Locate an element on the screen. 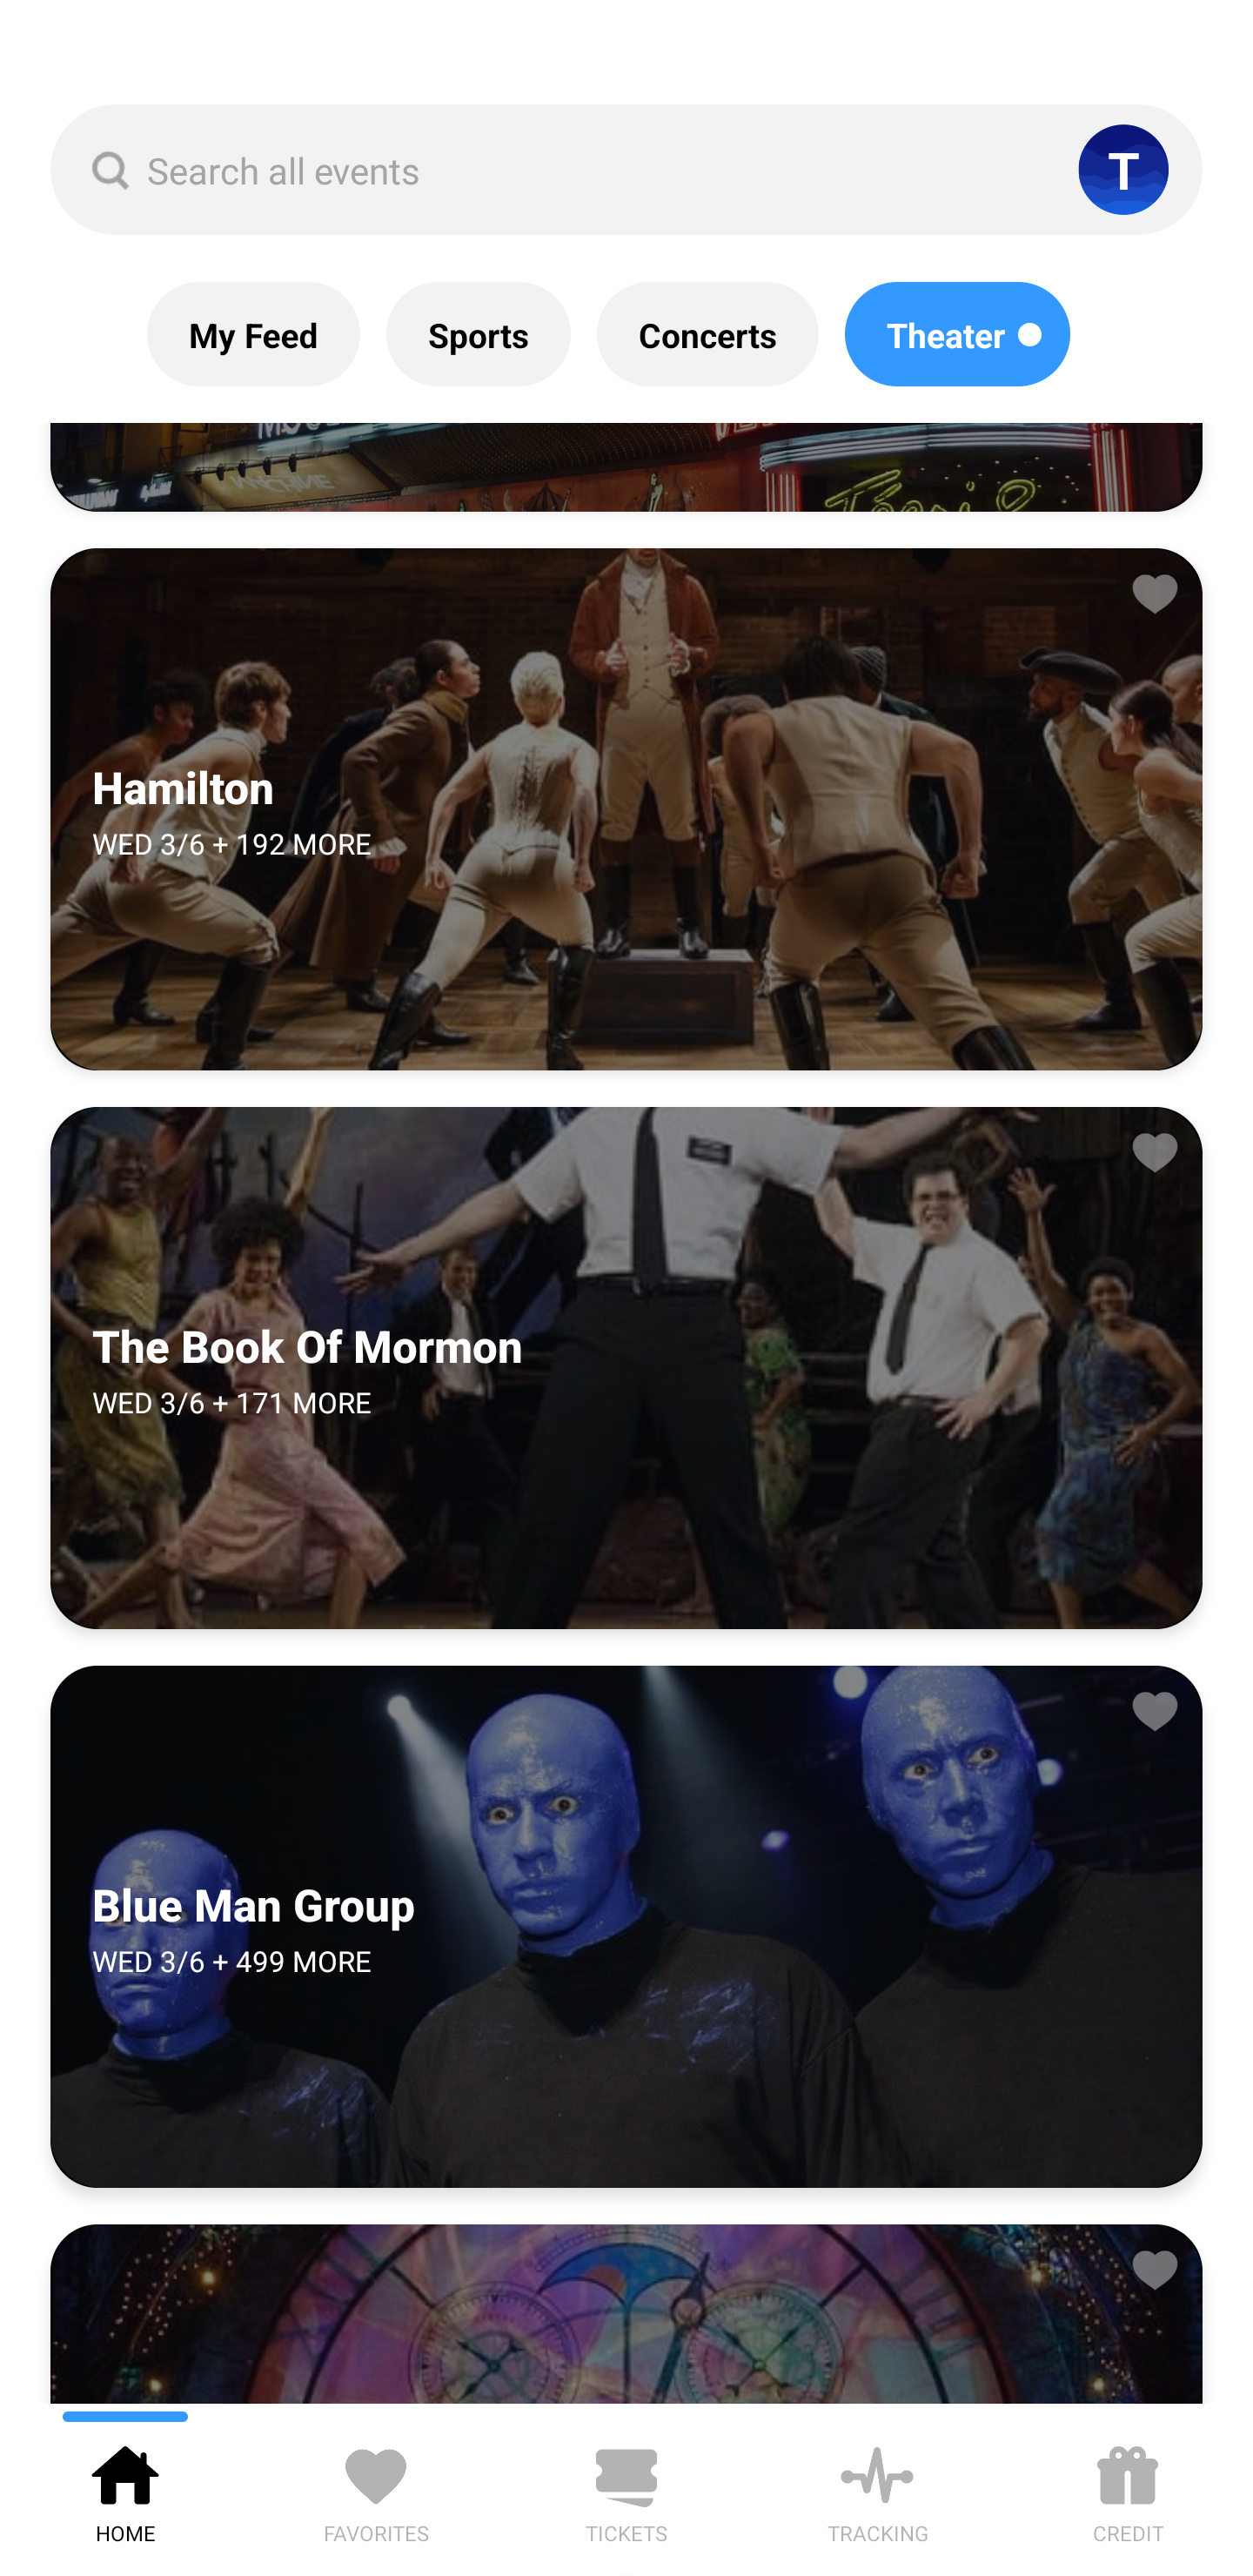 This screenshot has width=1253, height=2576. FAVORITES is located at coordinates (376, 2489).